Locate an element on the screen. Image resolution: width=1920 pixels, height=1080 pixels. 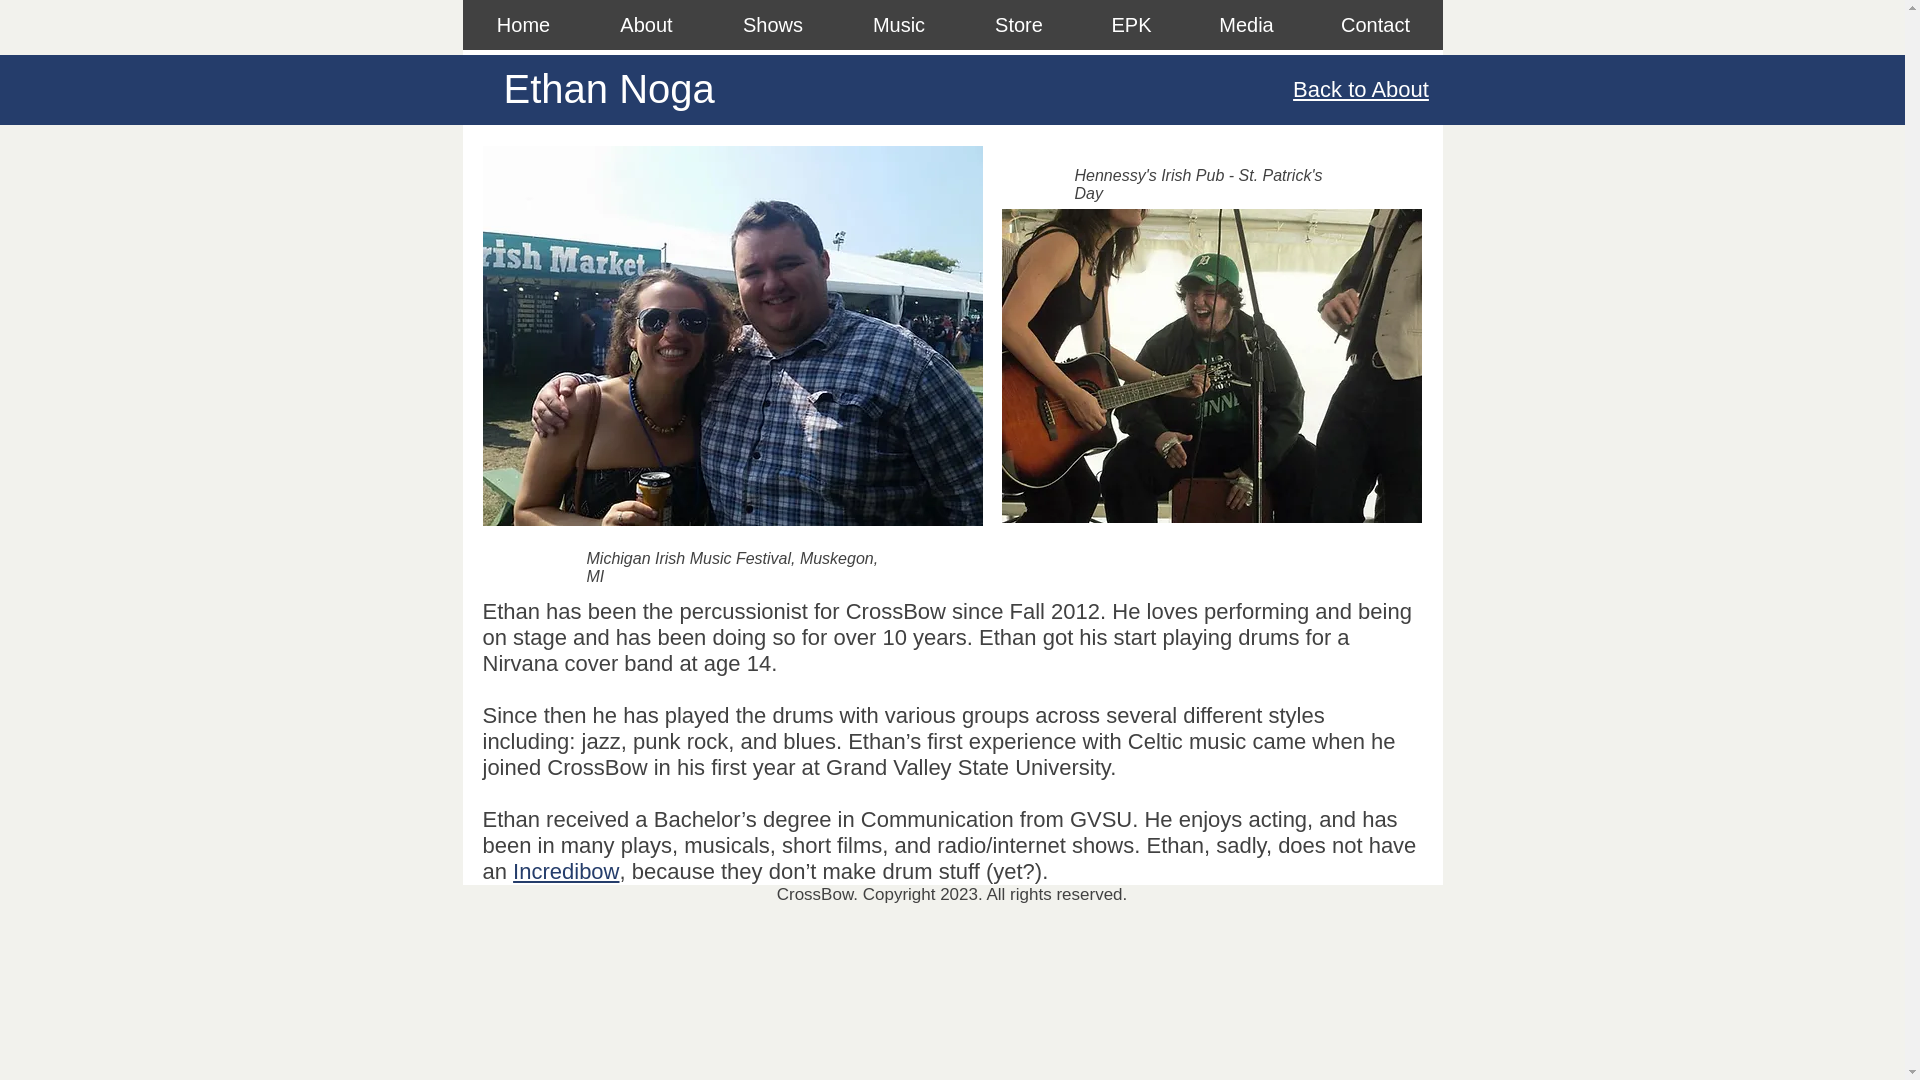
Home is located at coordinates (522, 24).